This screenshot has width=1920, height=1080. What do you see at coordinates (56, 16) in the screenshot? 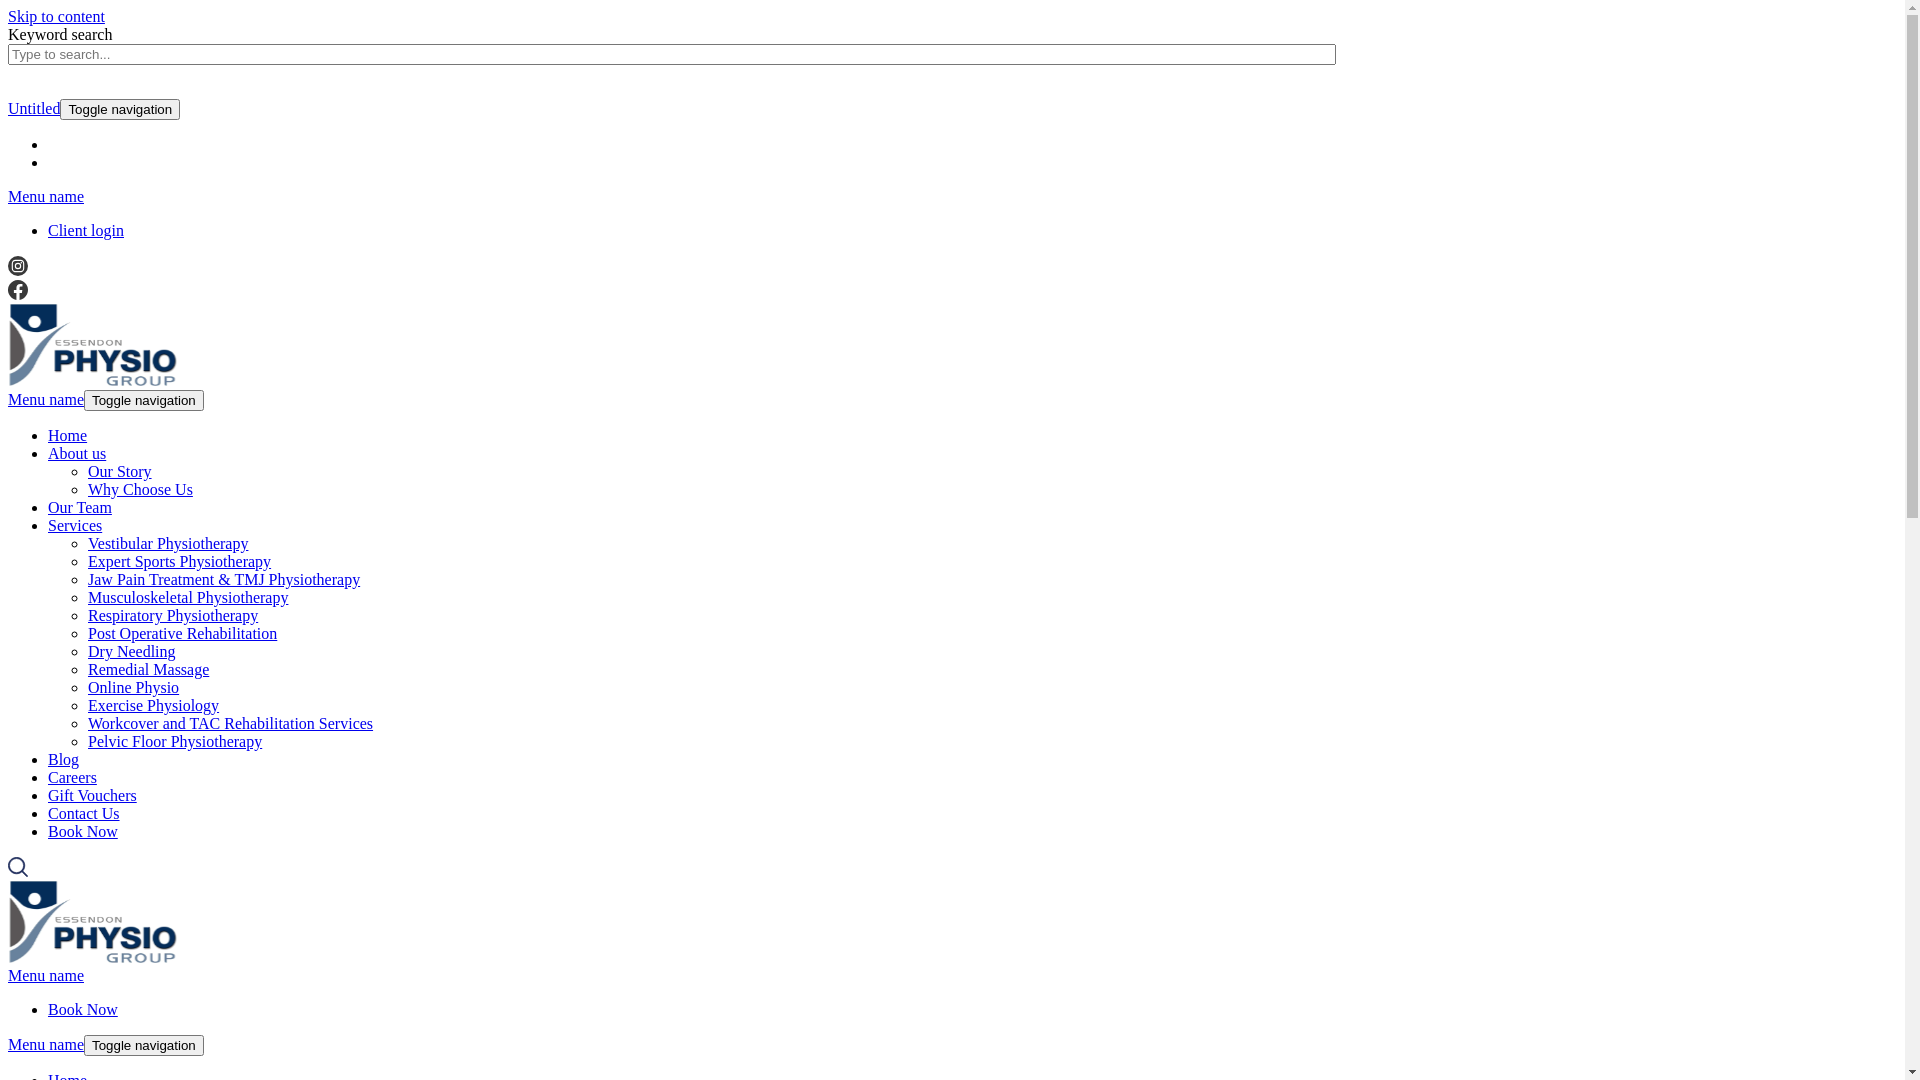
I see `Skip to content` at bounding box center [56, 16].